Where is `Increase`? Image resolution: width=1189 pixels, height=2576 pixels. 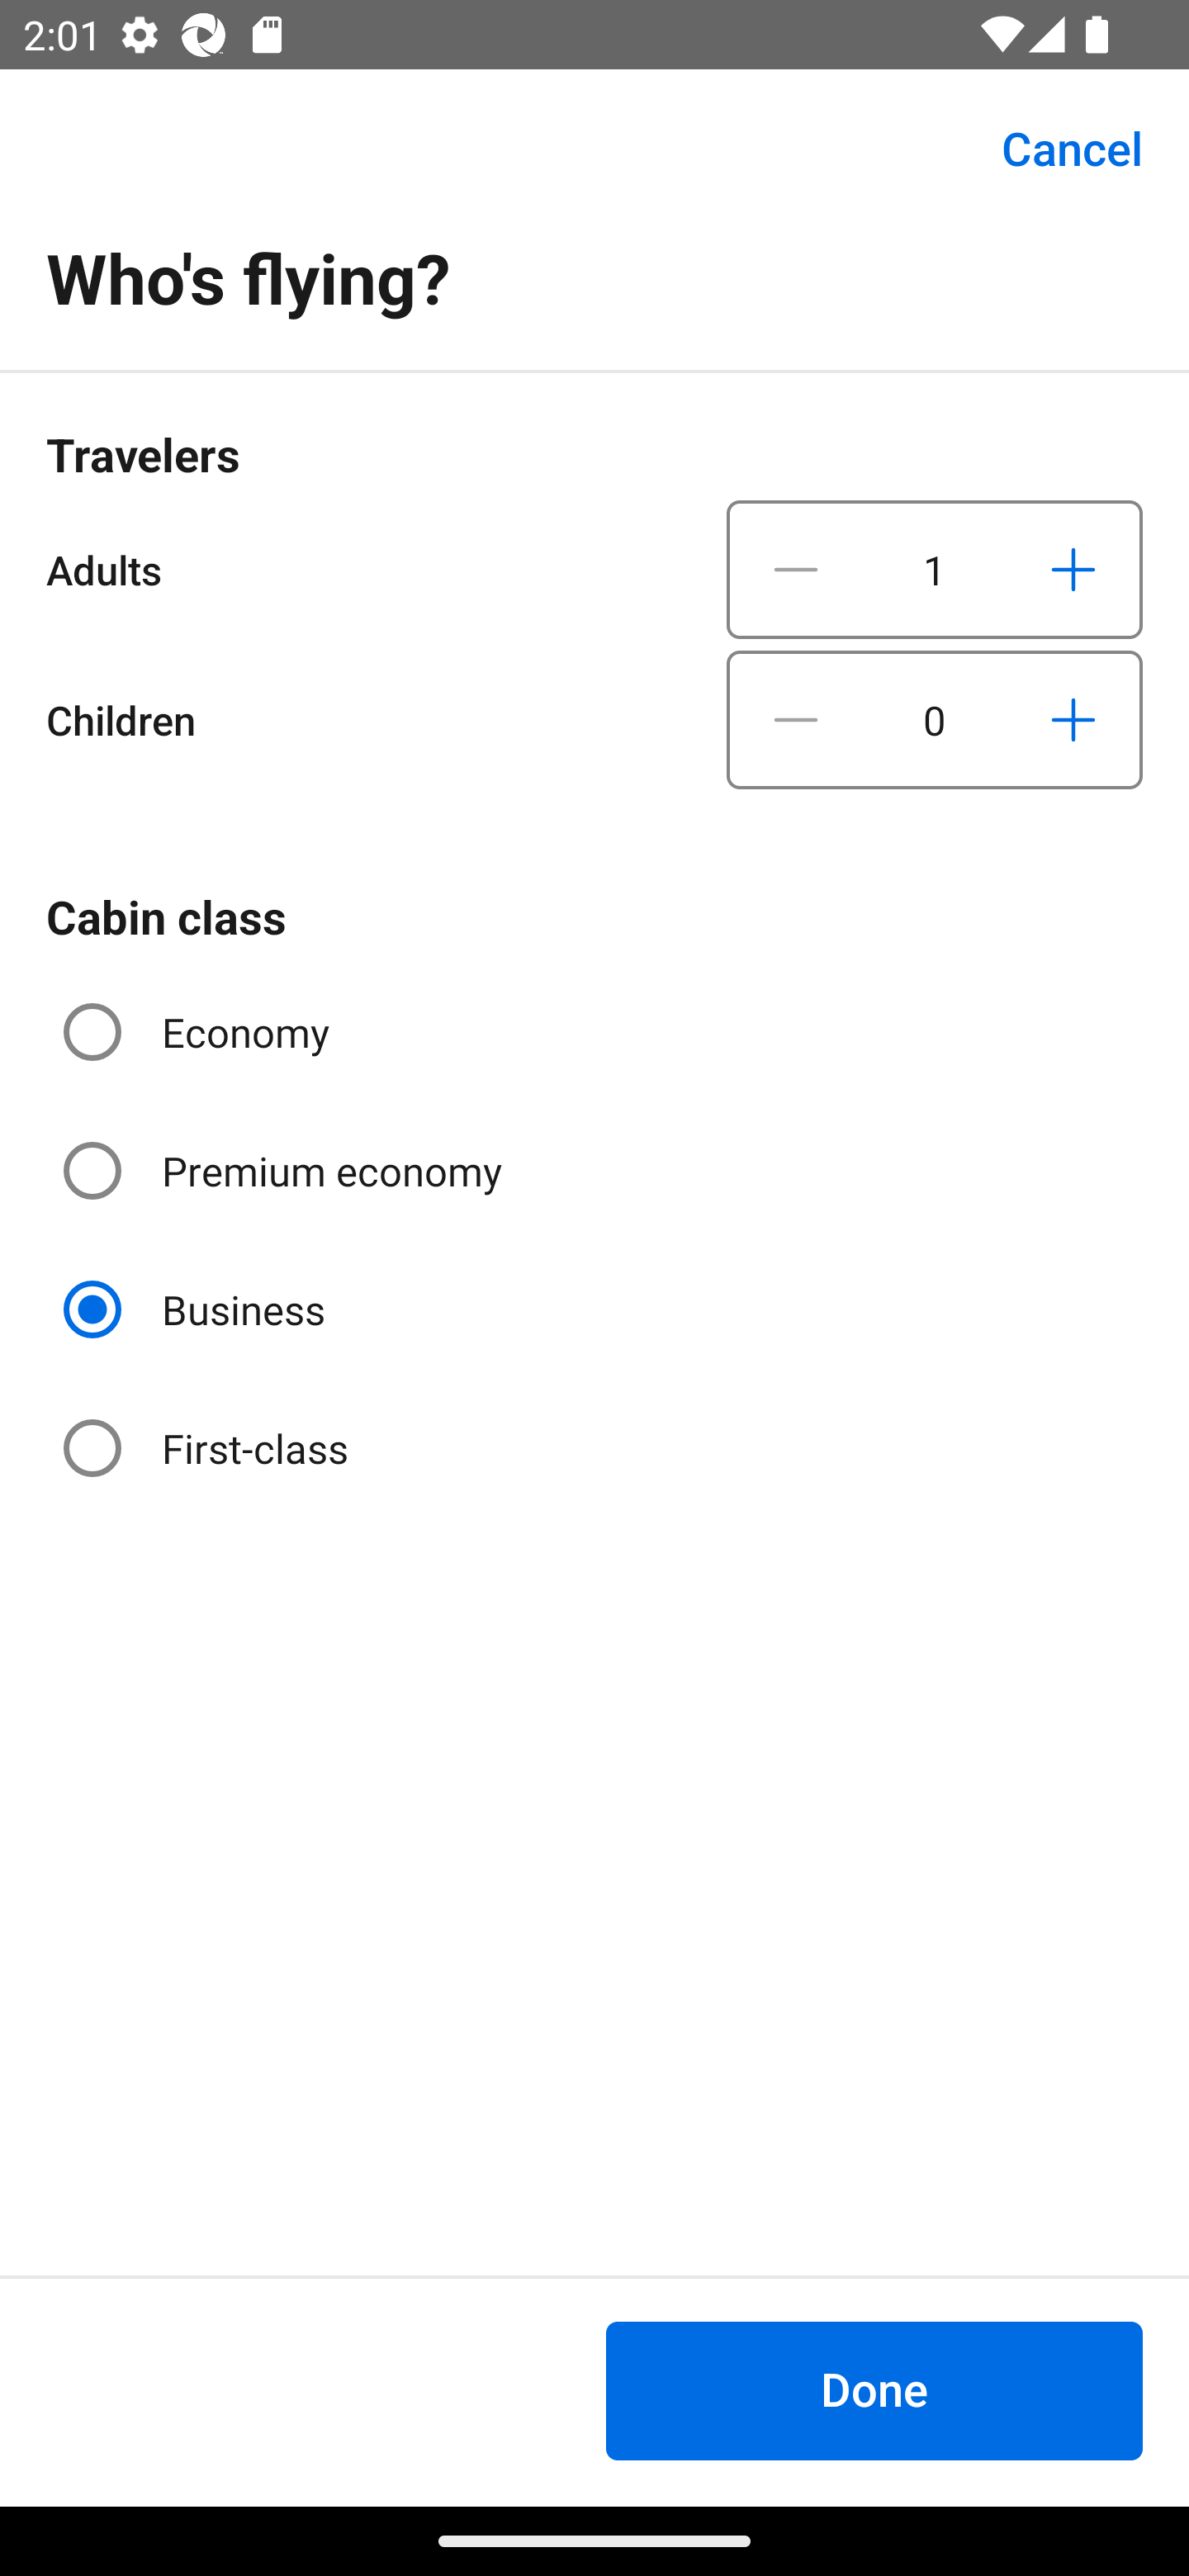 Increase is located at coordinates (1073, 720).